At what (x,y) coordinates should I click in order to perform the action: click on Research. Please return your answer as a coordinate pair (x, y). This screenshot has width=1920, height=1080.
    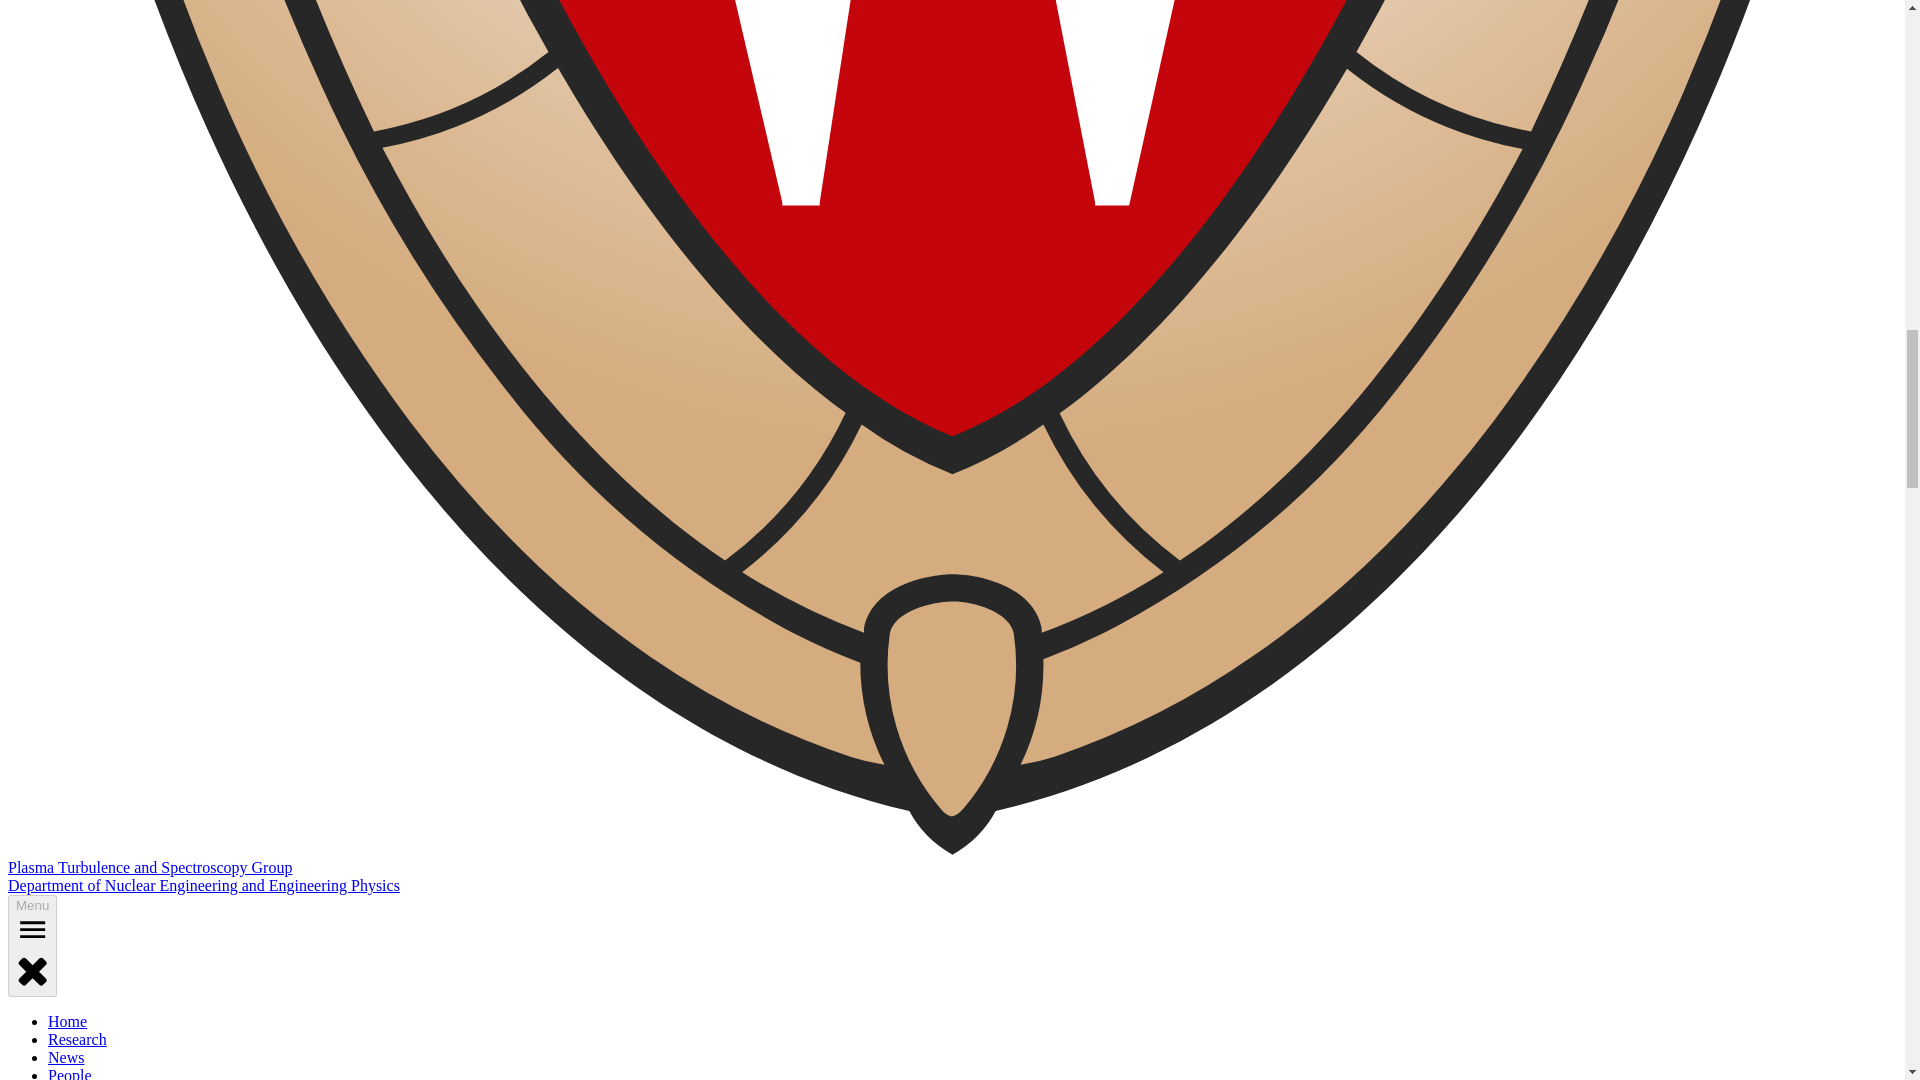
    Looking at the image, I should click on (78, 1039).